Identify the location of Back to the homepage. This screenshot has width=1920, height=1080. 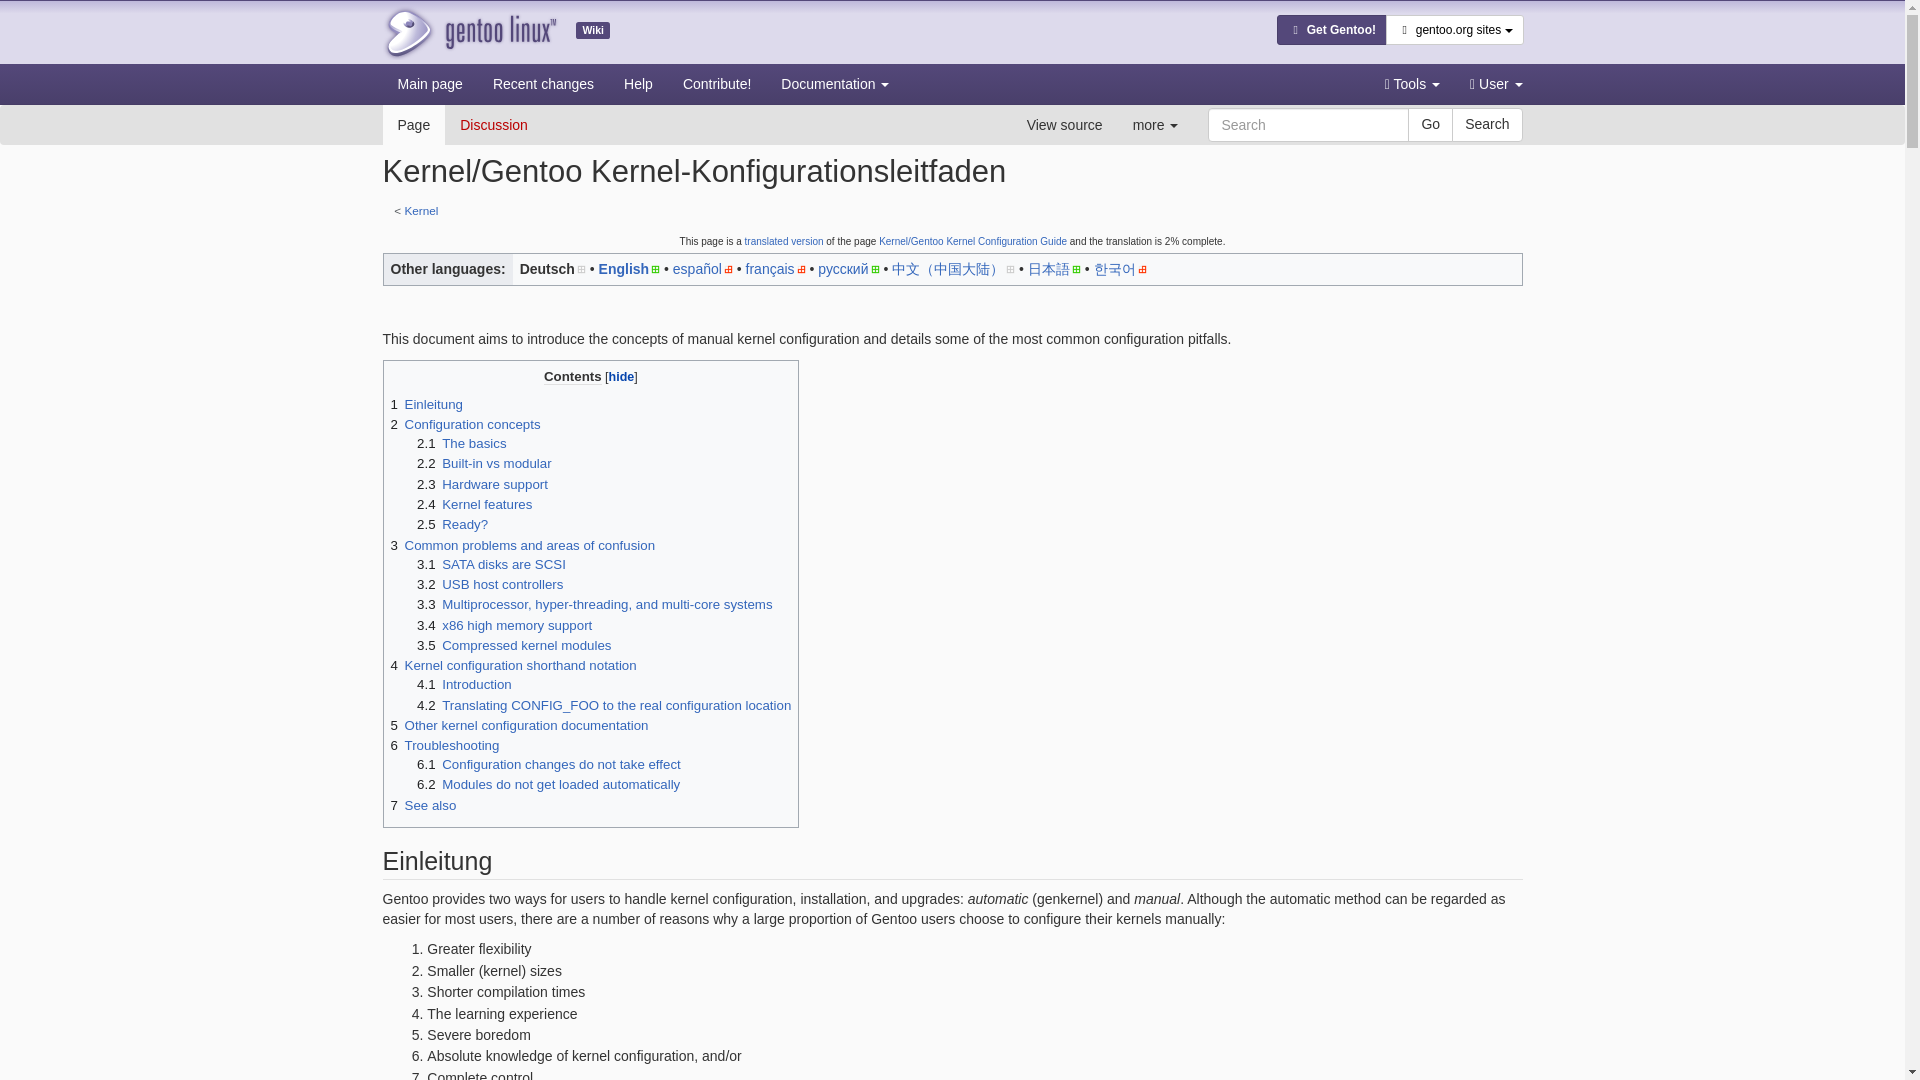
(470, 32).